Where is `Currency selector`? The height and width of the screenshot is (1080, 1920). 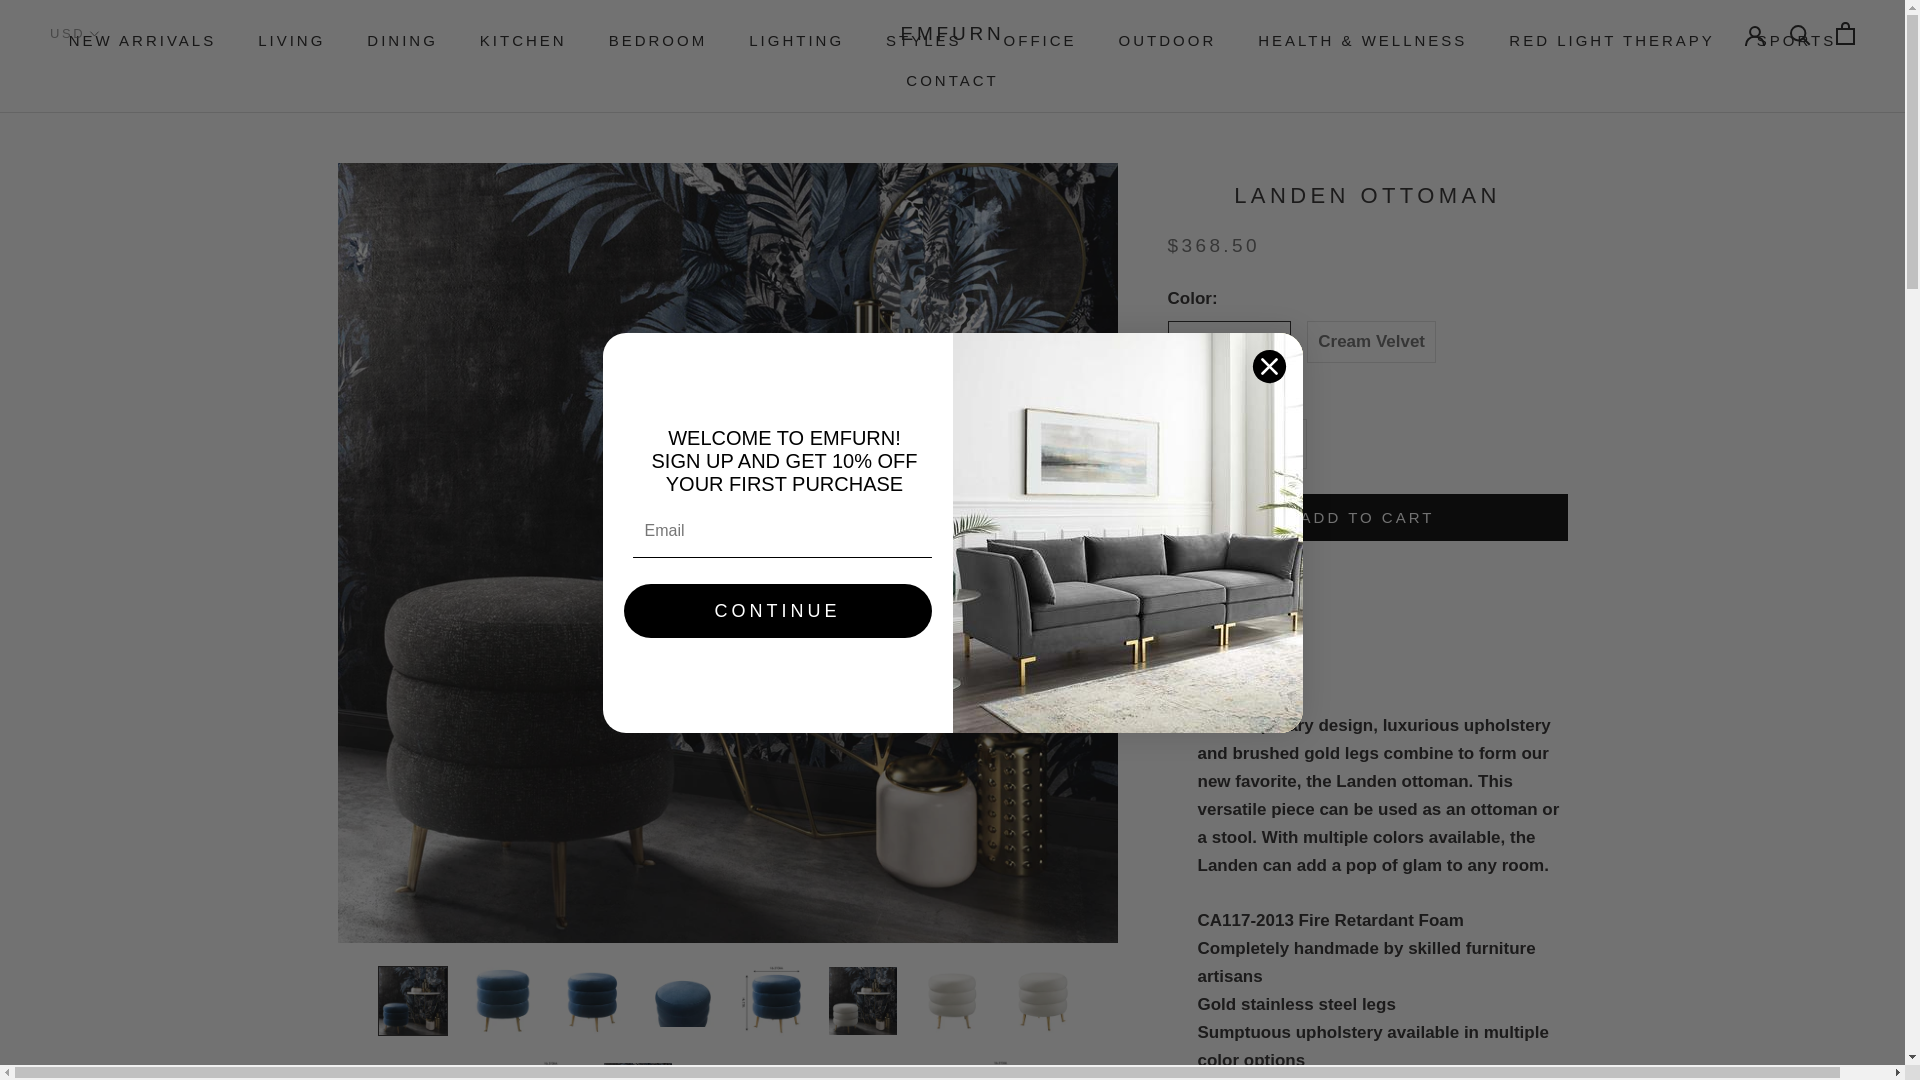 Currency selector is located at coordinates (75, 33).